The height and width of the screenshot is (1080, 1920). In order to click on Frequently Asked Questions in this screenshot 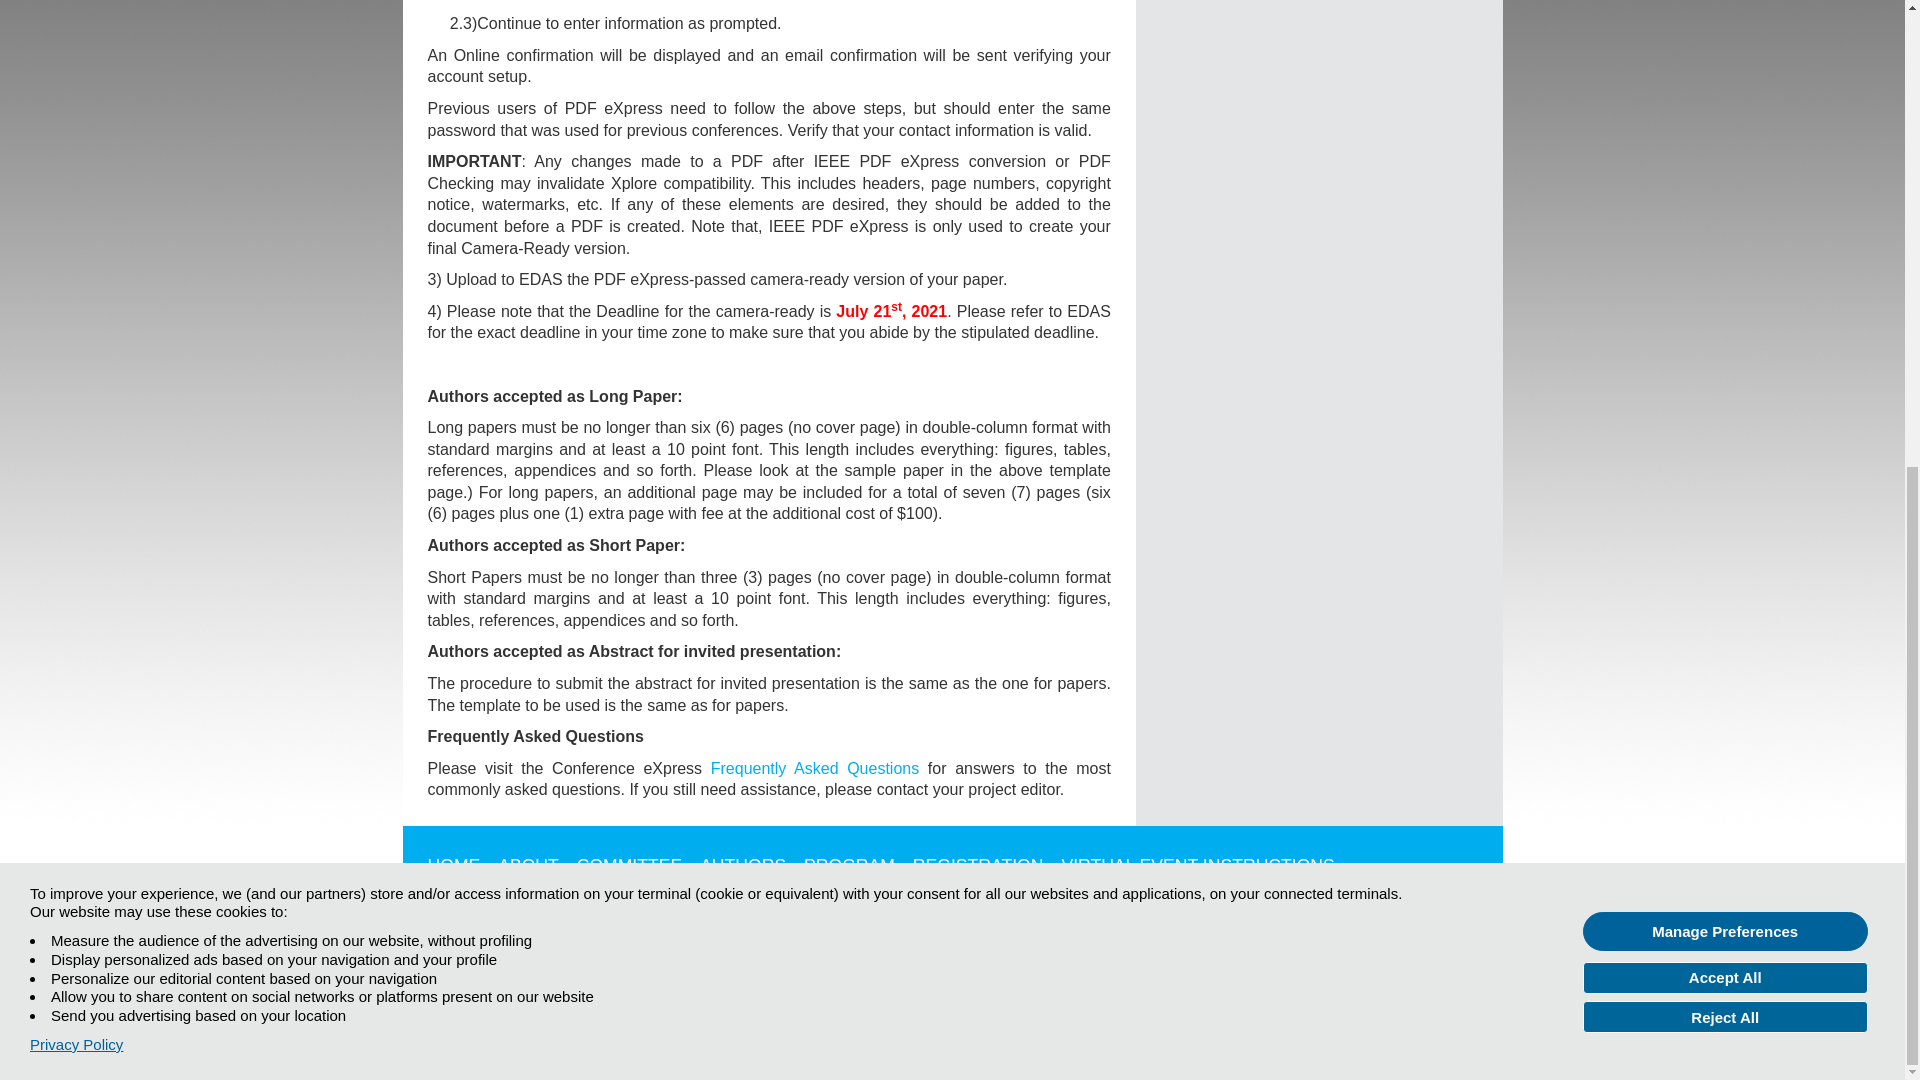, I will do `click(814, 768)`.